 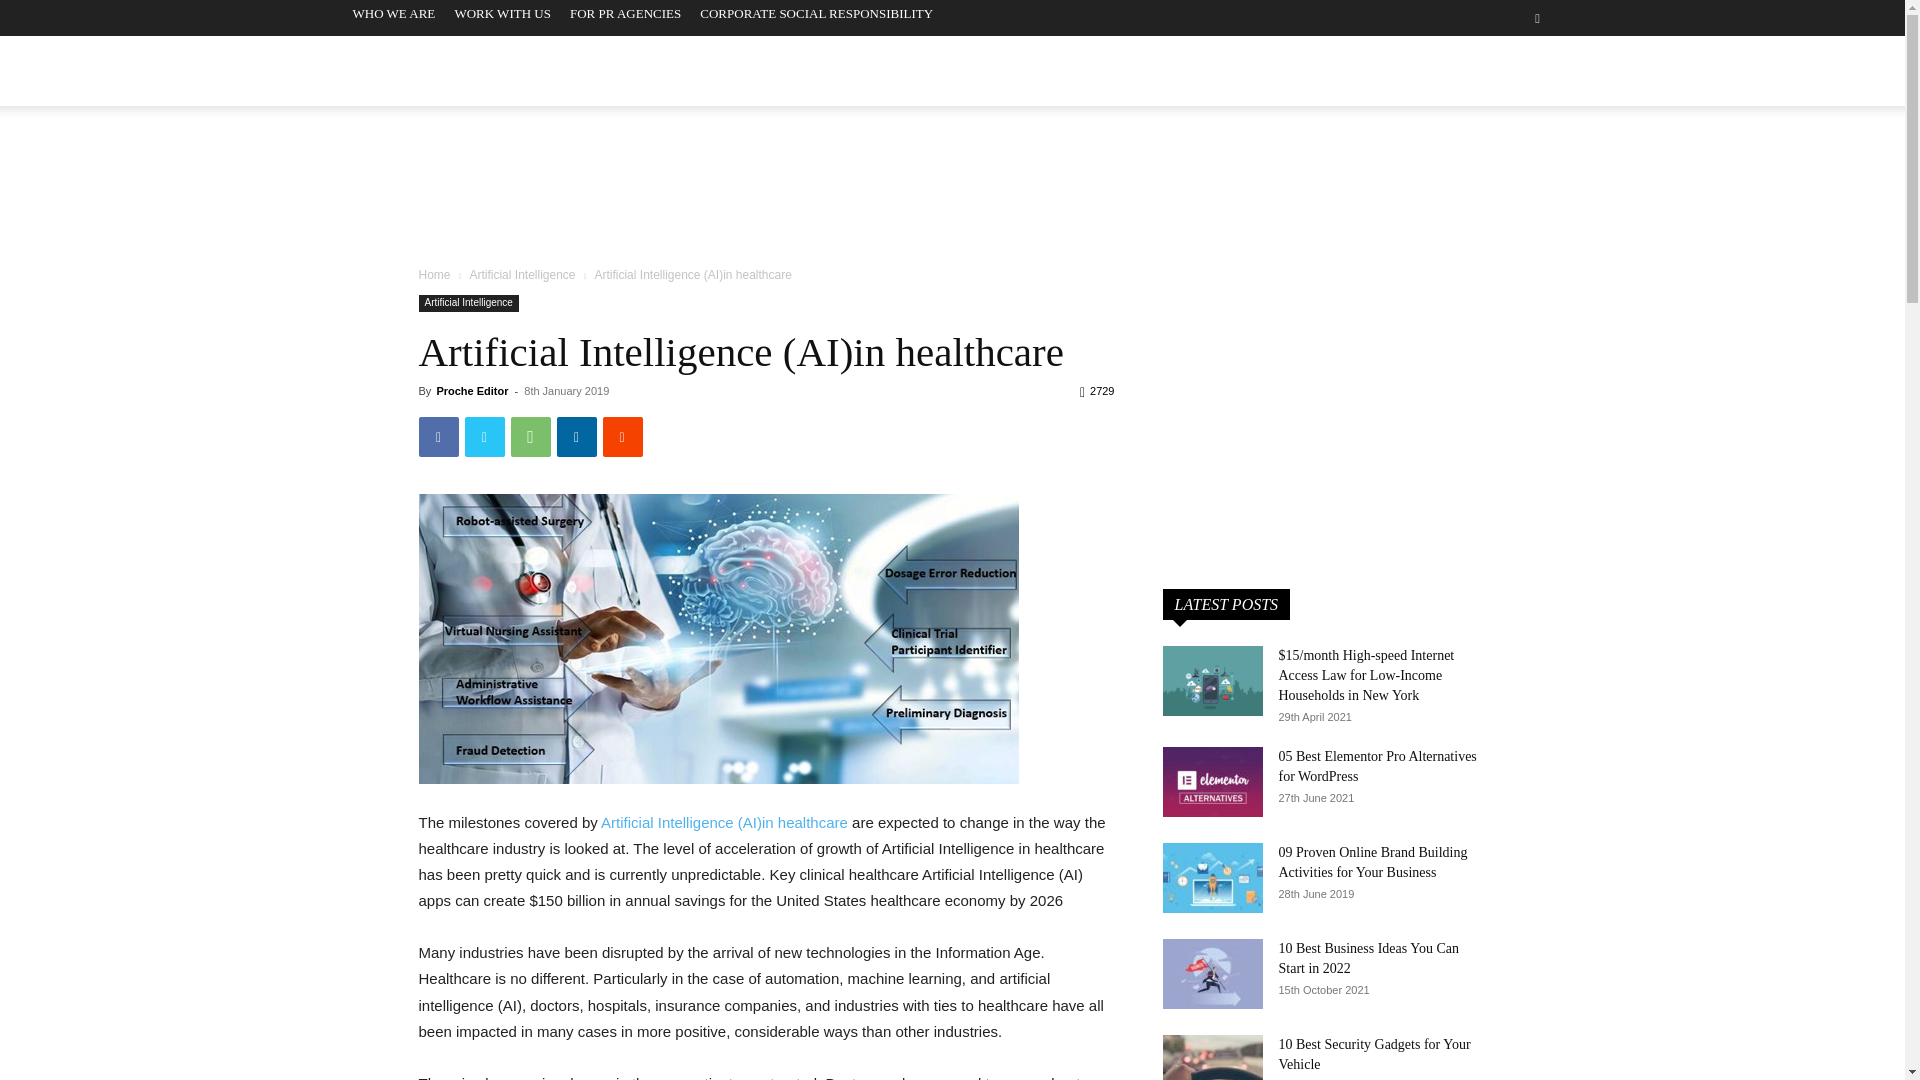 What do you see at coordinates (576, 436) in the screenshot?
I see `Linkedin` at bounding box center [576, 436].